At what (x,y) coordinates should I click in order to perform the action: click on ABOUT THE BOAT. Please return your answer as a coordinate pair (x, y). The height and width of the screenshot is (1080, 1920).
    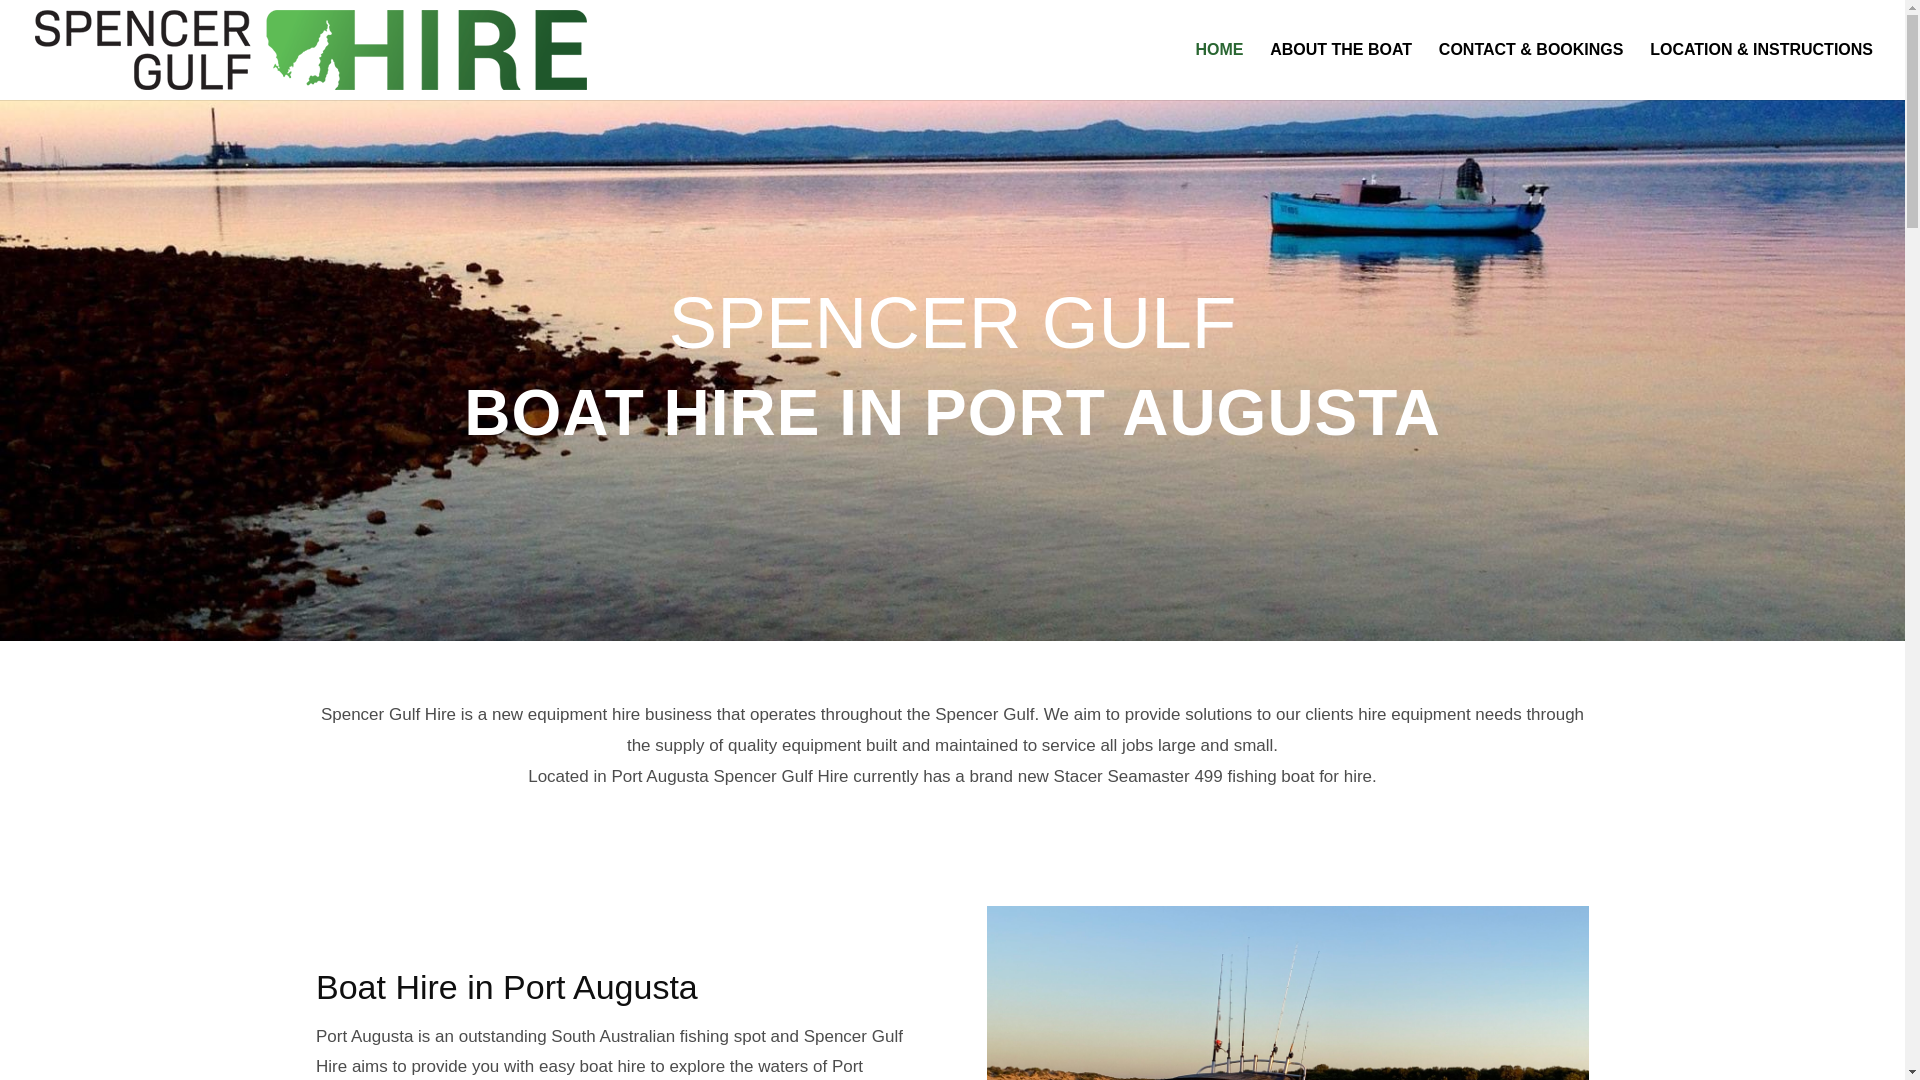
    Looking at the image, I should click on (1340, 72).